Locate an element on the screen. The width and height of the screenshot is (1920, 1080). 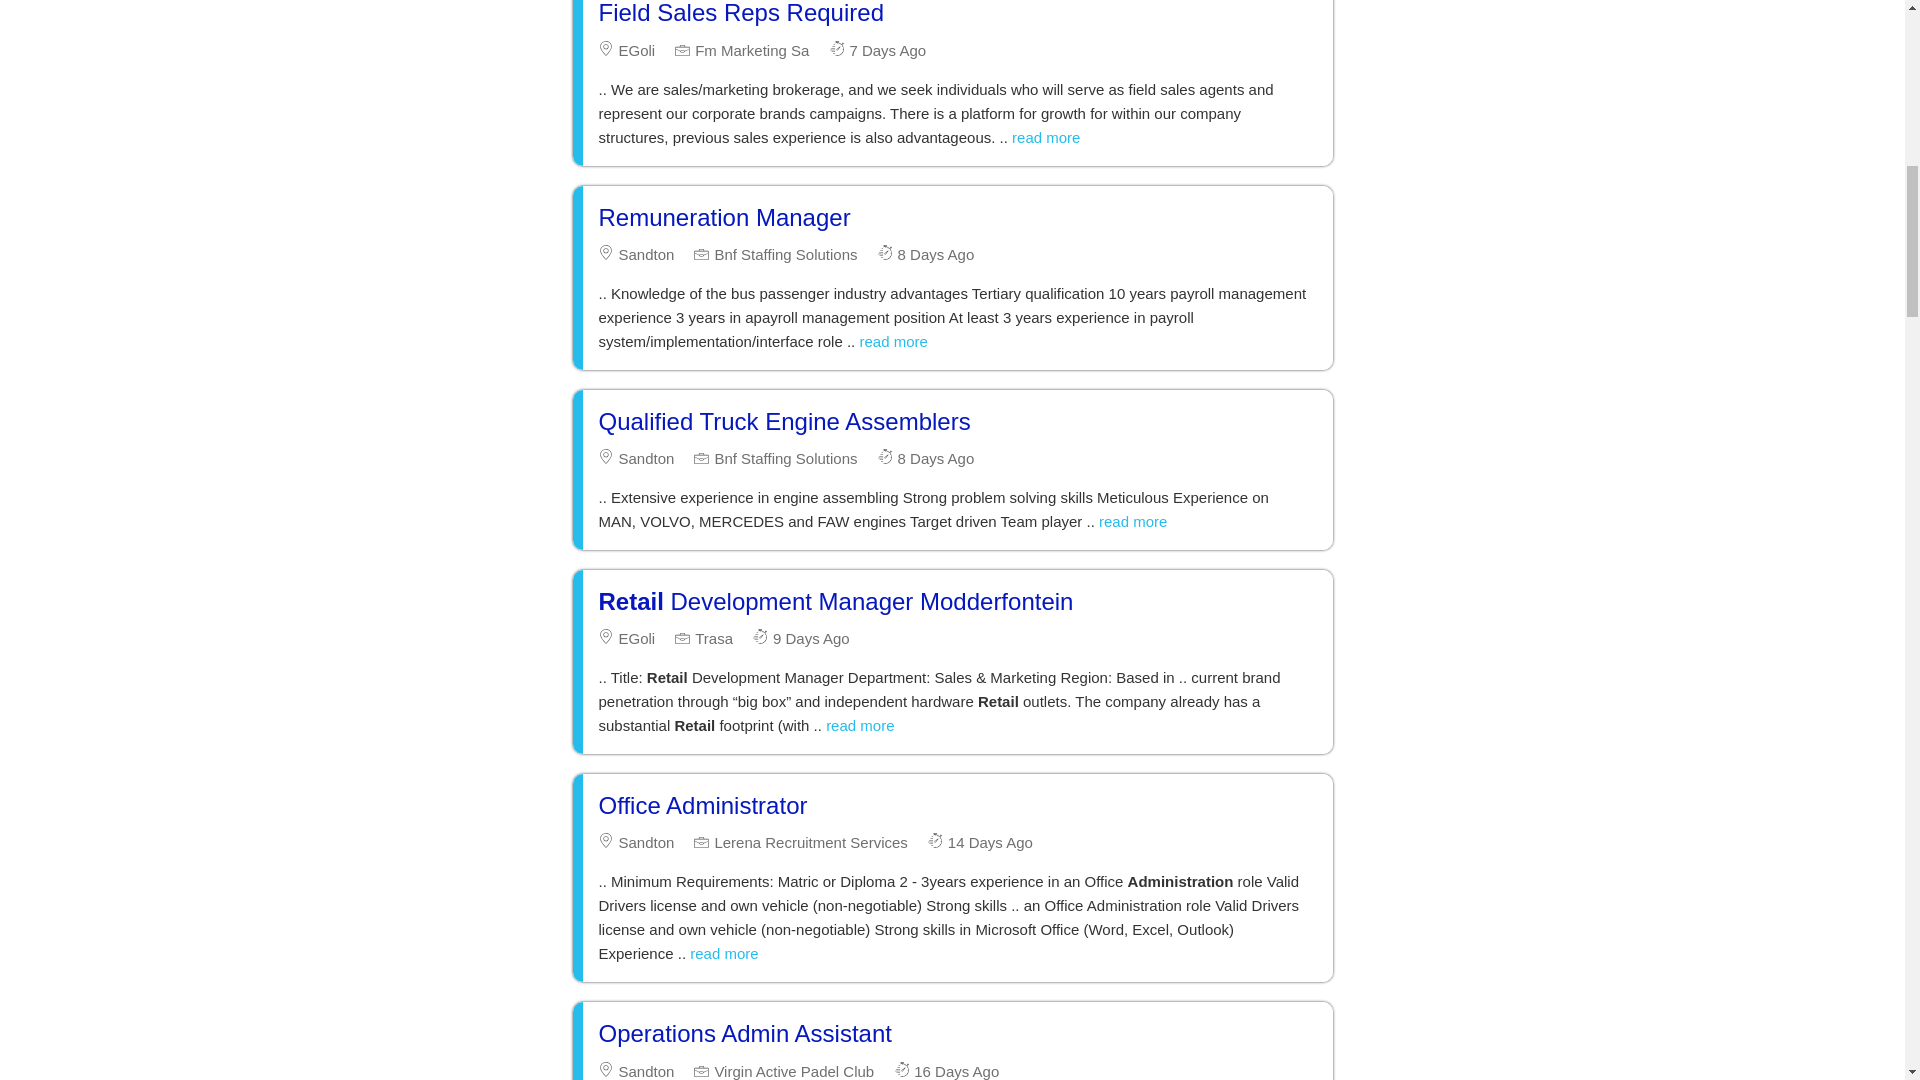
read more is located at coordinates (1132, 522).